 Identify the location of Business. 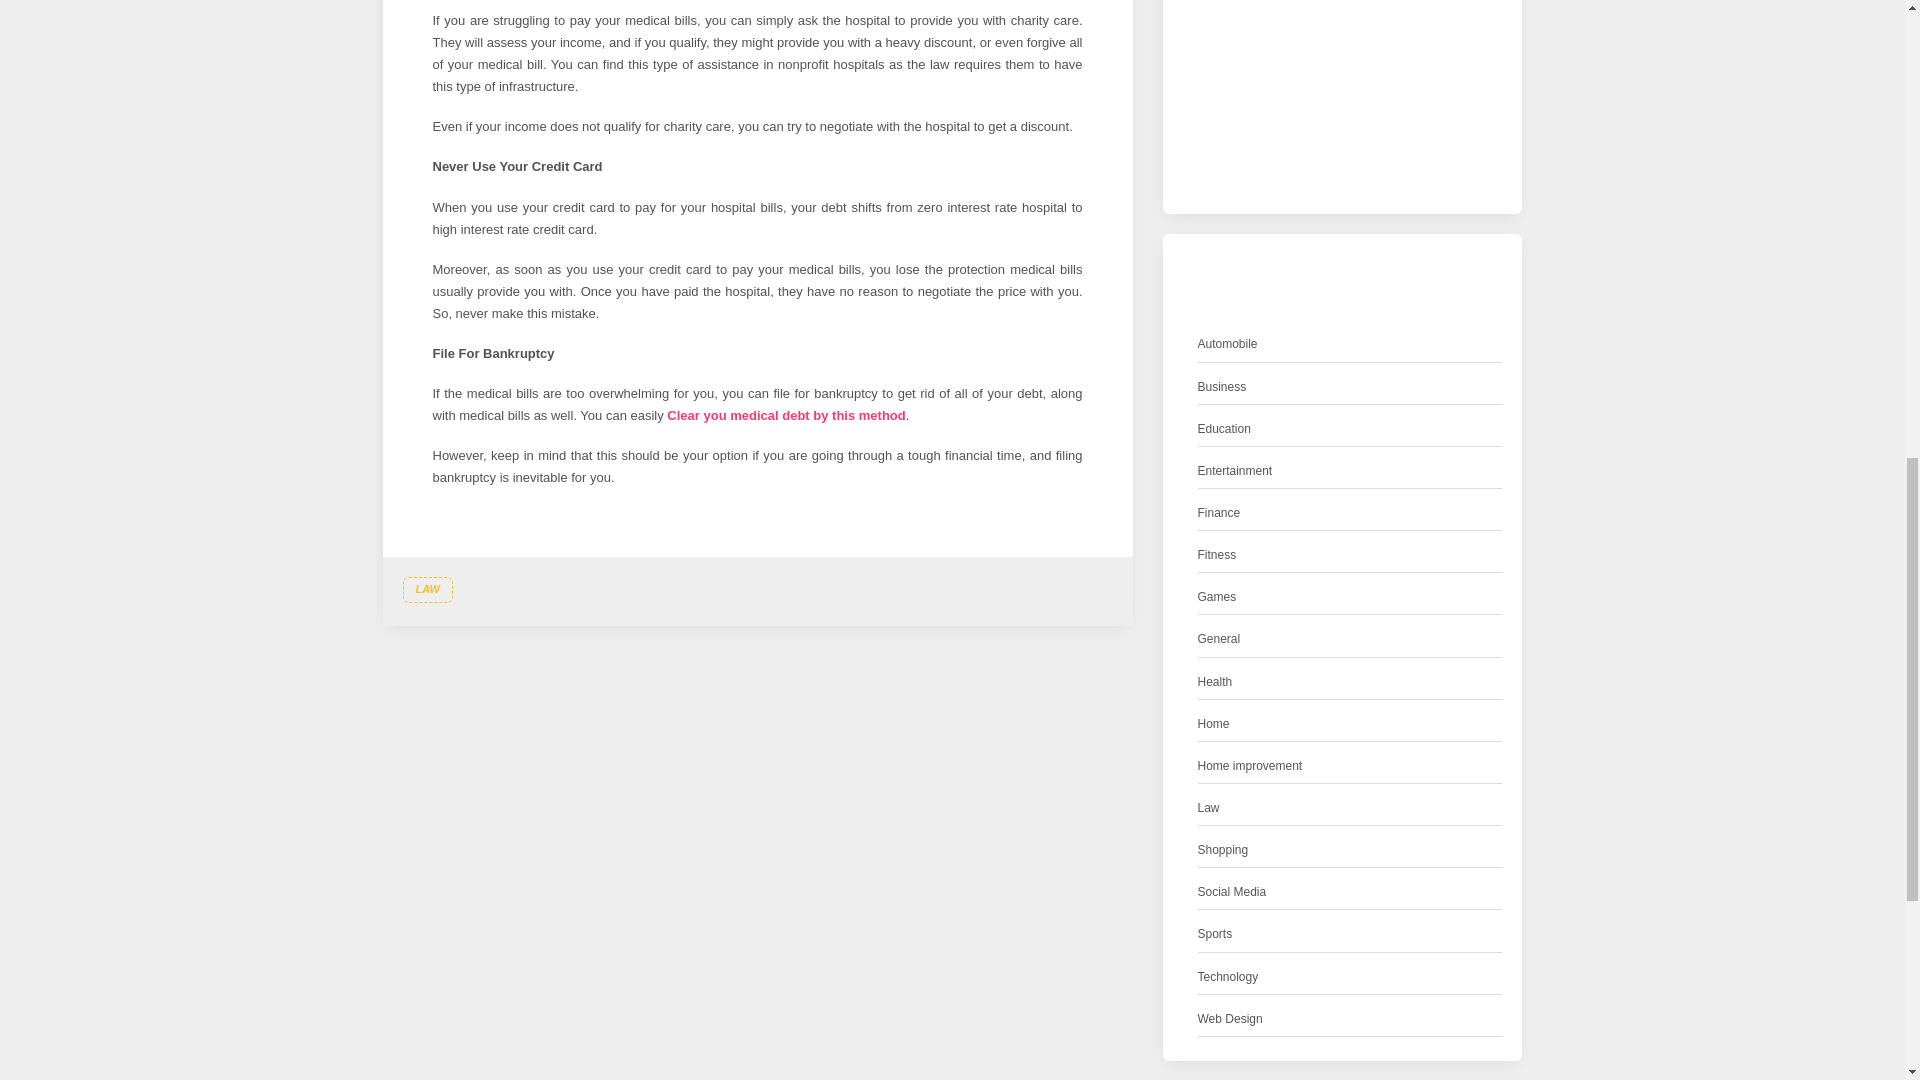
(1222, 387).